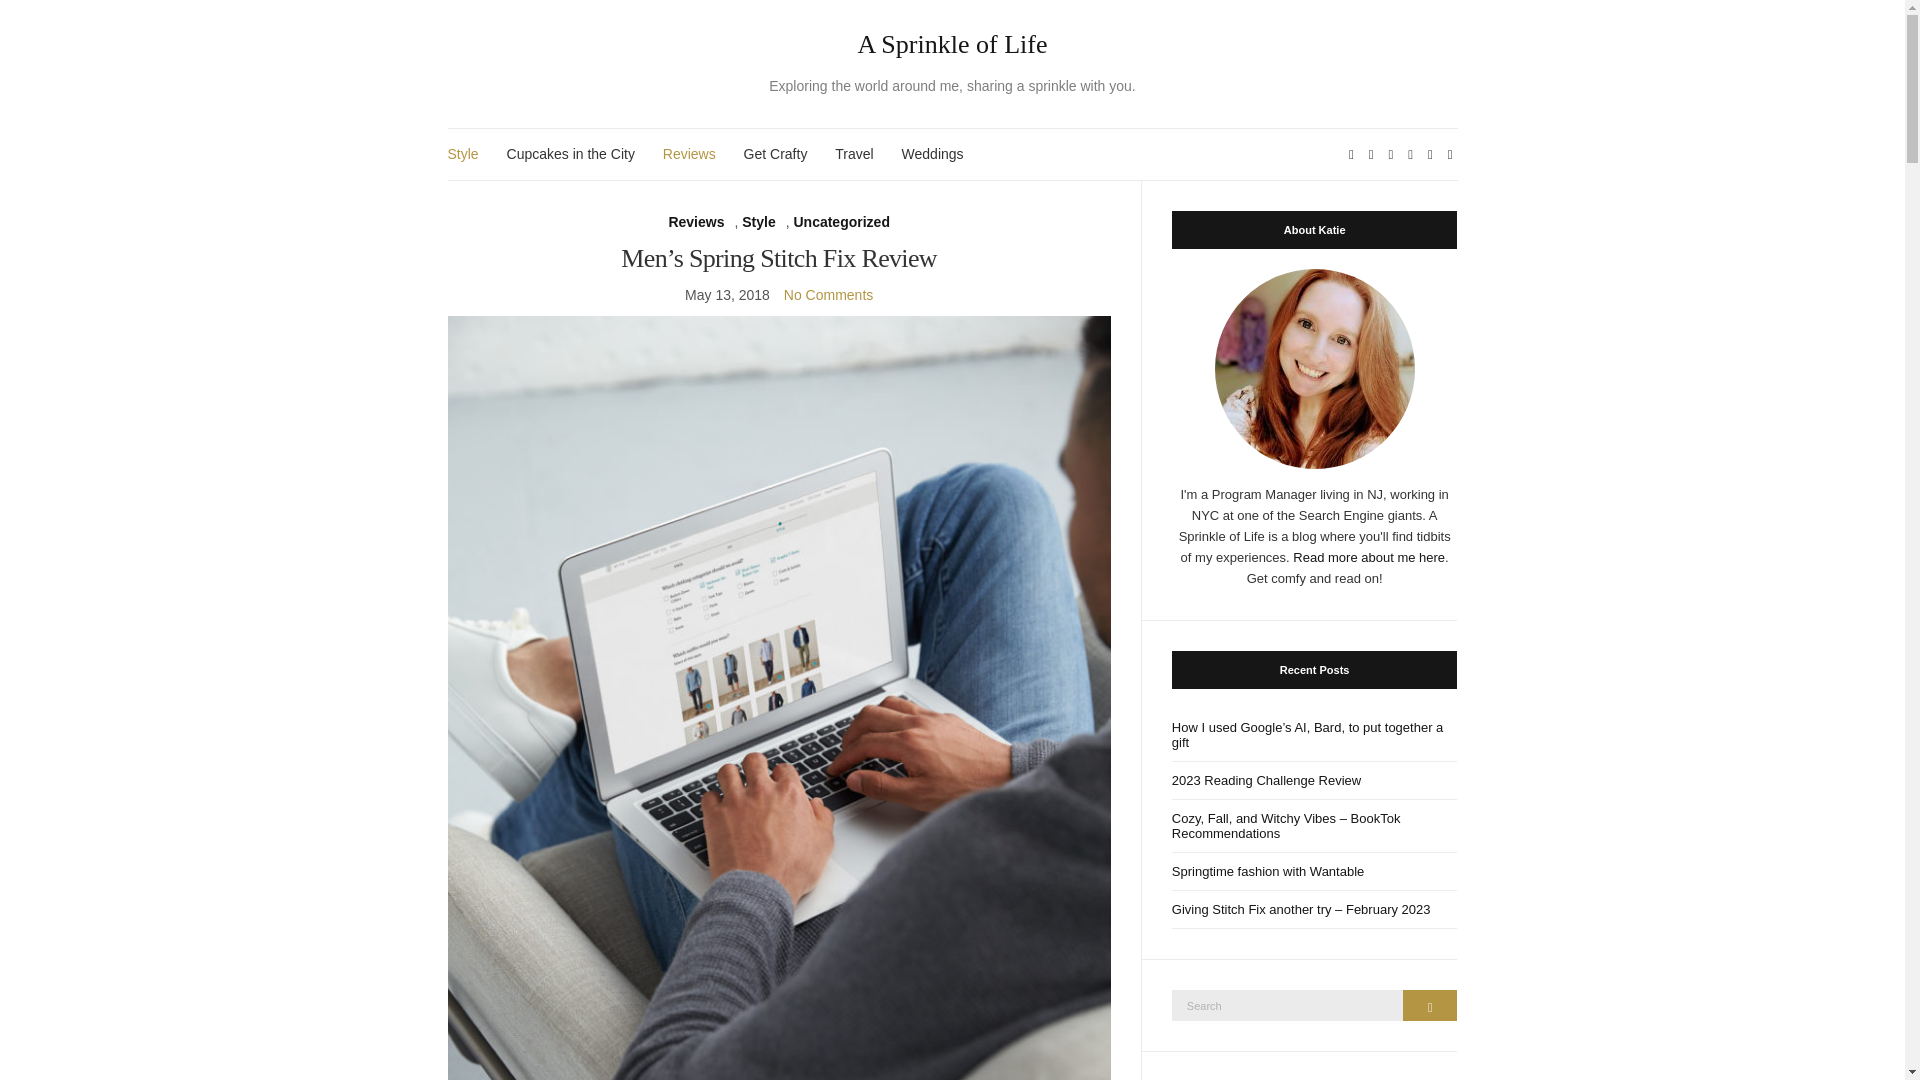 The width and height of the screenshot is (1920, 1080). I want to click on Travel, so click(854, 154).